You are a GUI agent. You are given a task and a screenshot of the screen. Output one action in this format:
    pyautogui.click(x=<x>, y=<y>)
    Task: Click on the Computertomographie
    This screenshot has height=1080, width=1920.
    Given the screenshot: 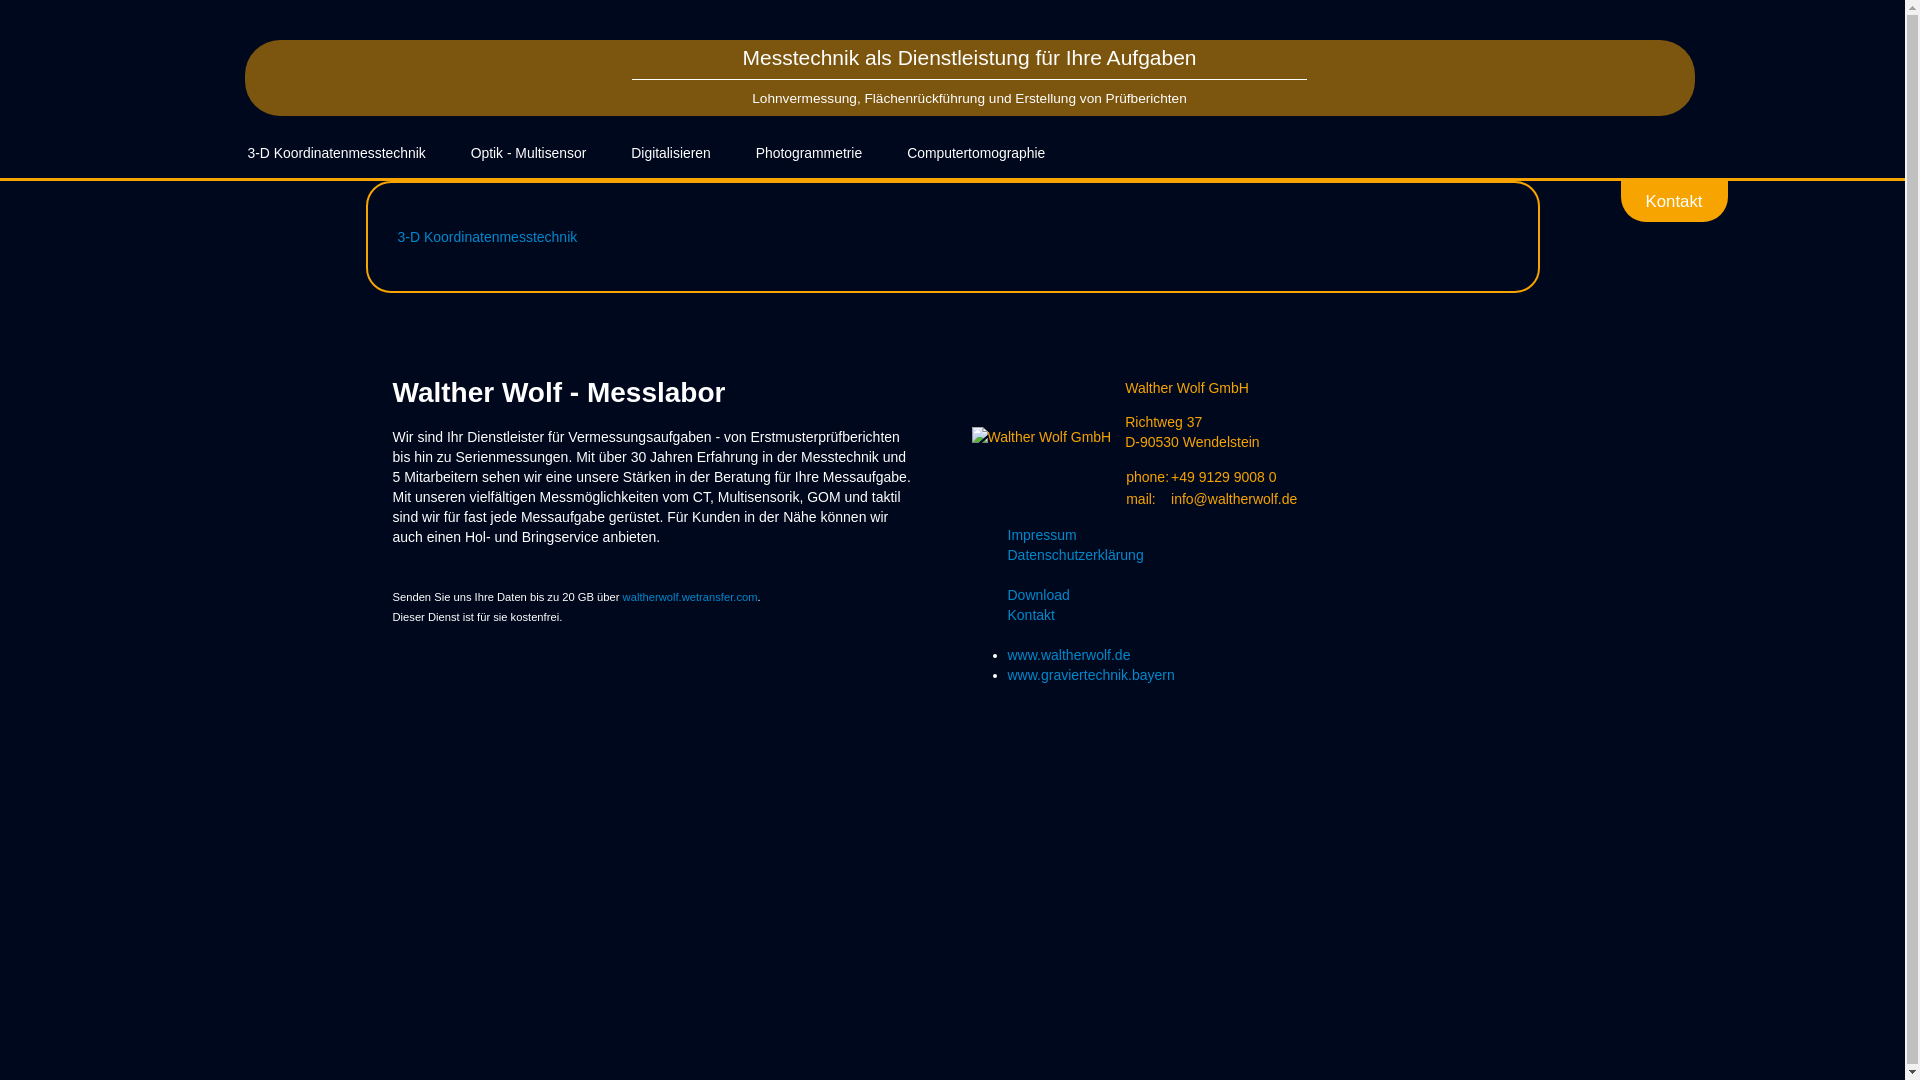 What is the action you would take?
    pyautogui.click(x=976, y=154)
    